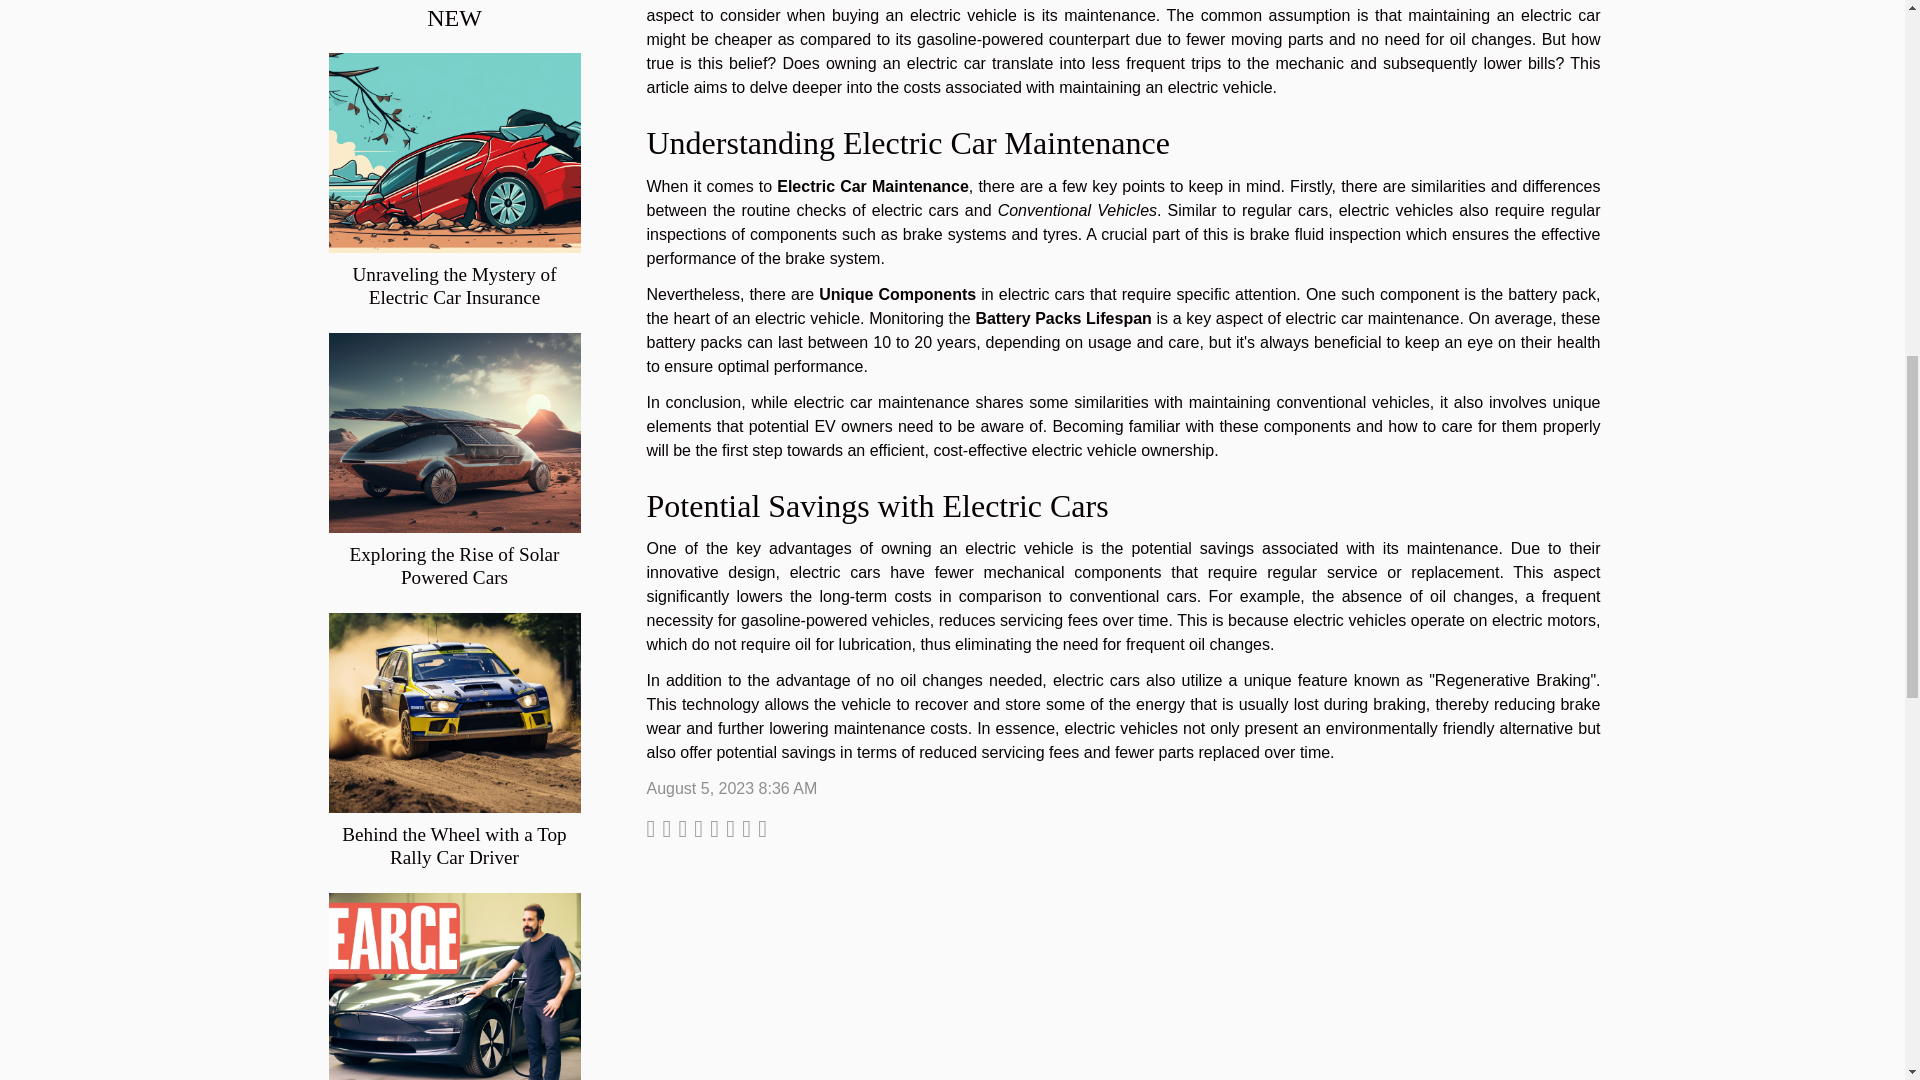  What do you see at coordinates (454, 285) in the screenshot?
I see `Unraveling the Mystery of Electric Car Insurance` at bounding box center [454, 285].